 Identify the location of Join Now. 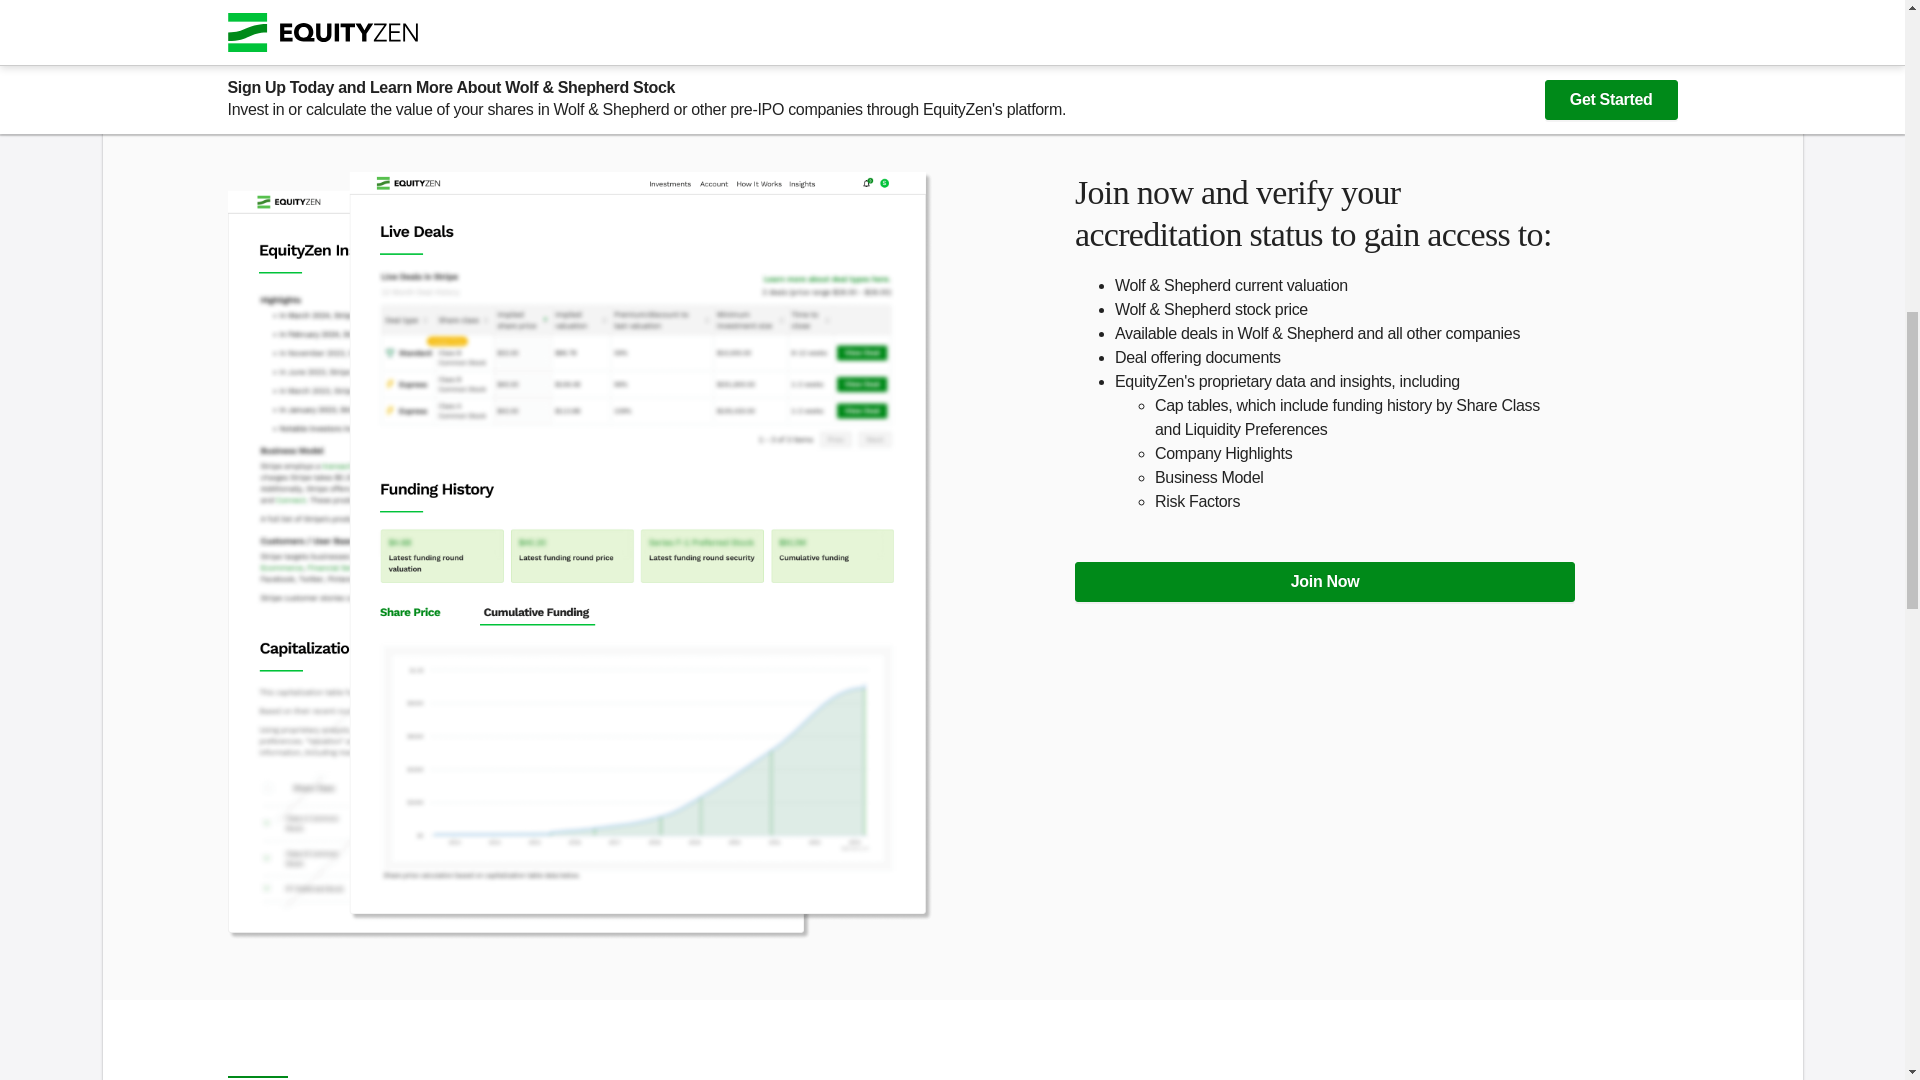
(1324, 581).